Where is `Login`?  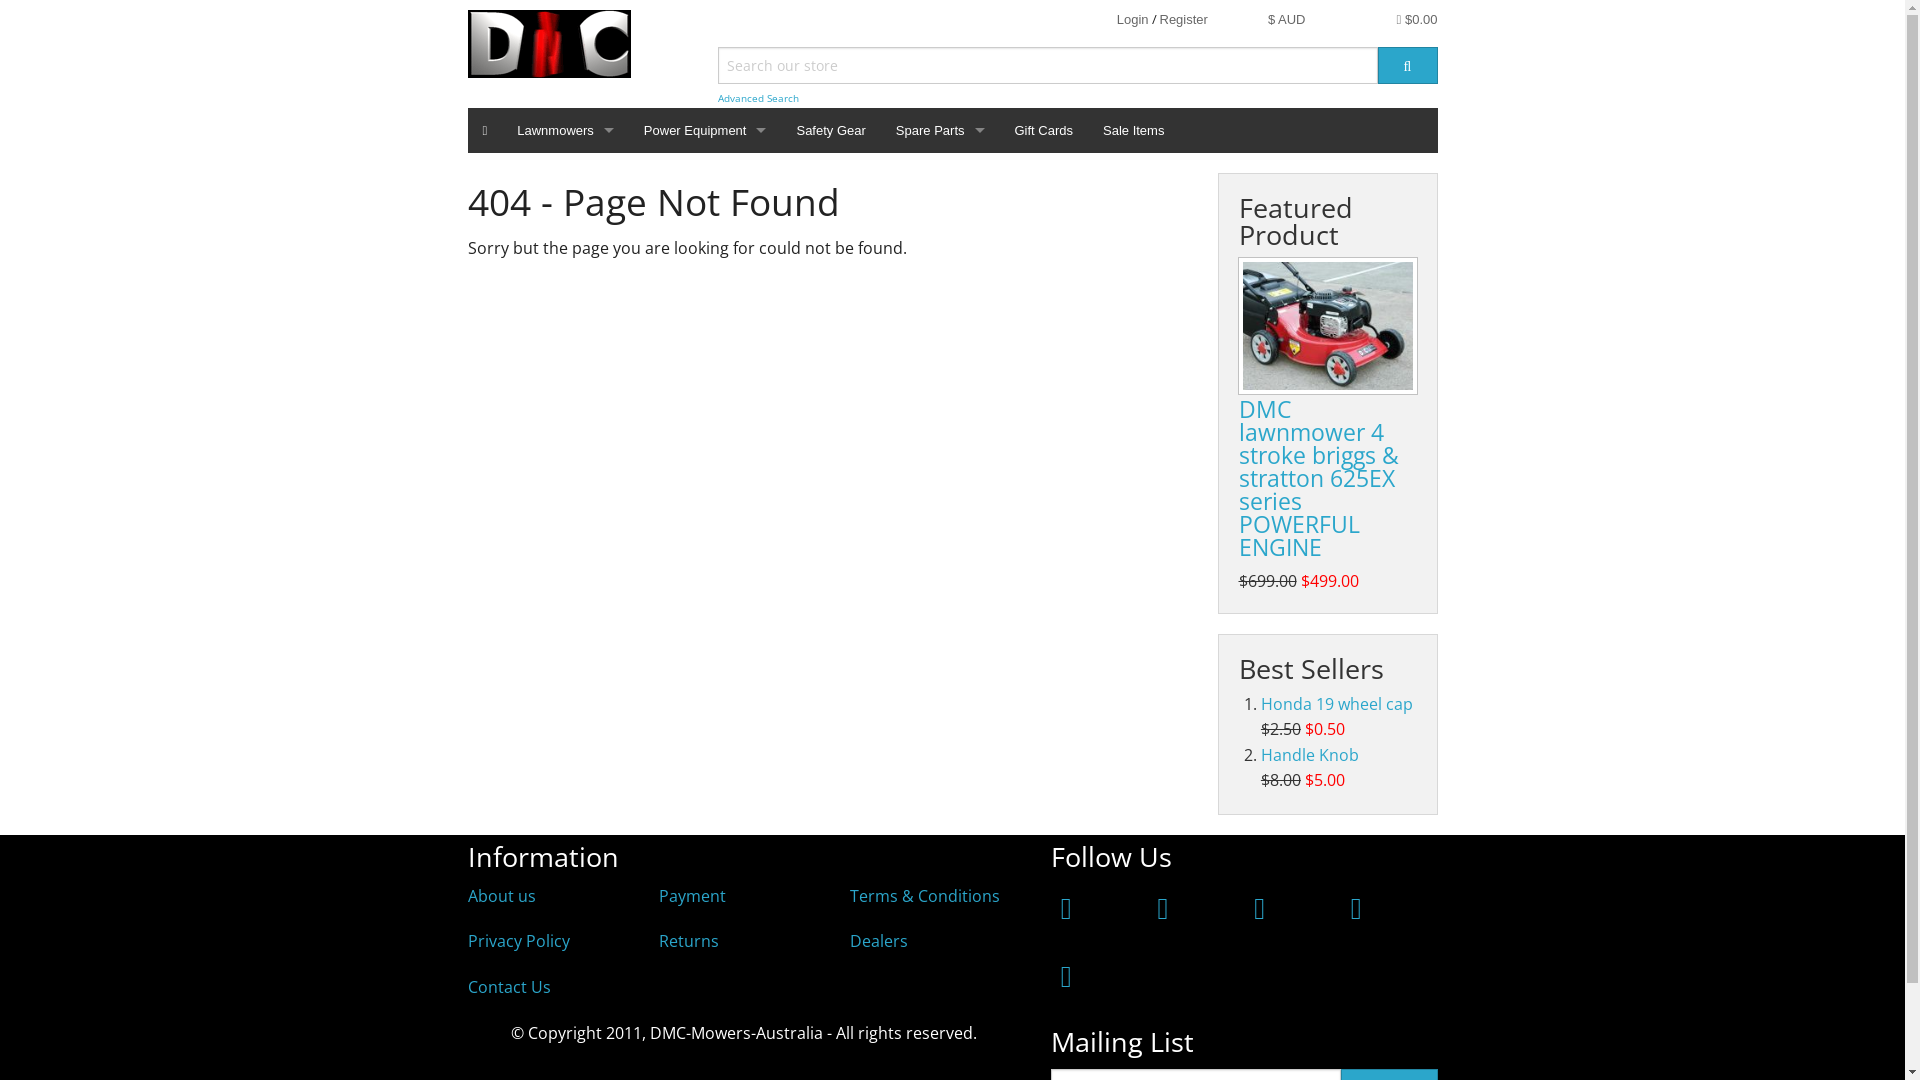 Login is located at coordinates (1133, 20).